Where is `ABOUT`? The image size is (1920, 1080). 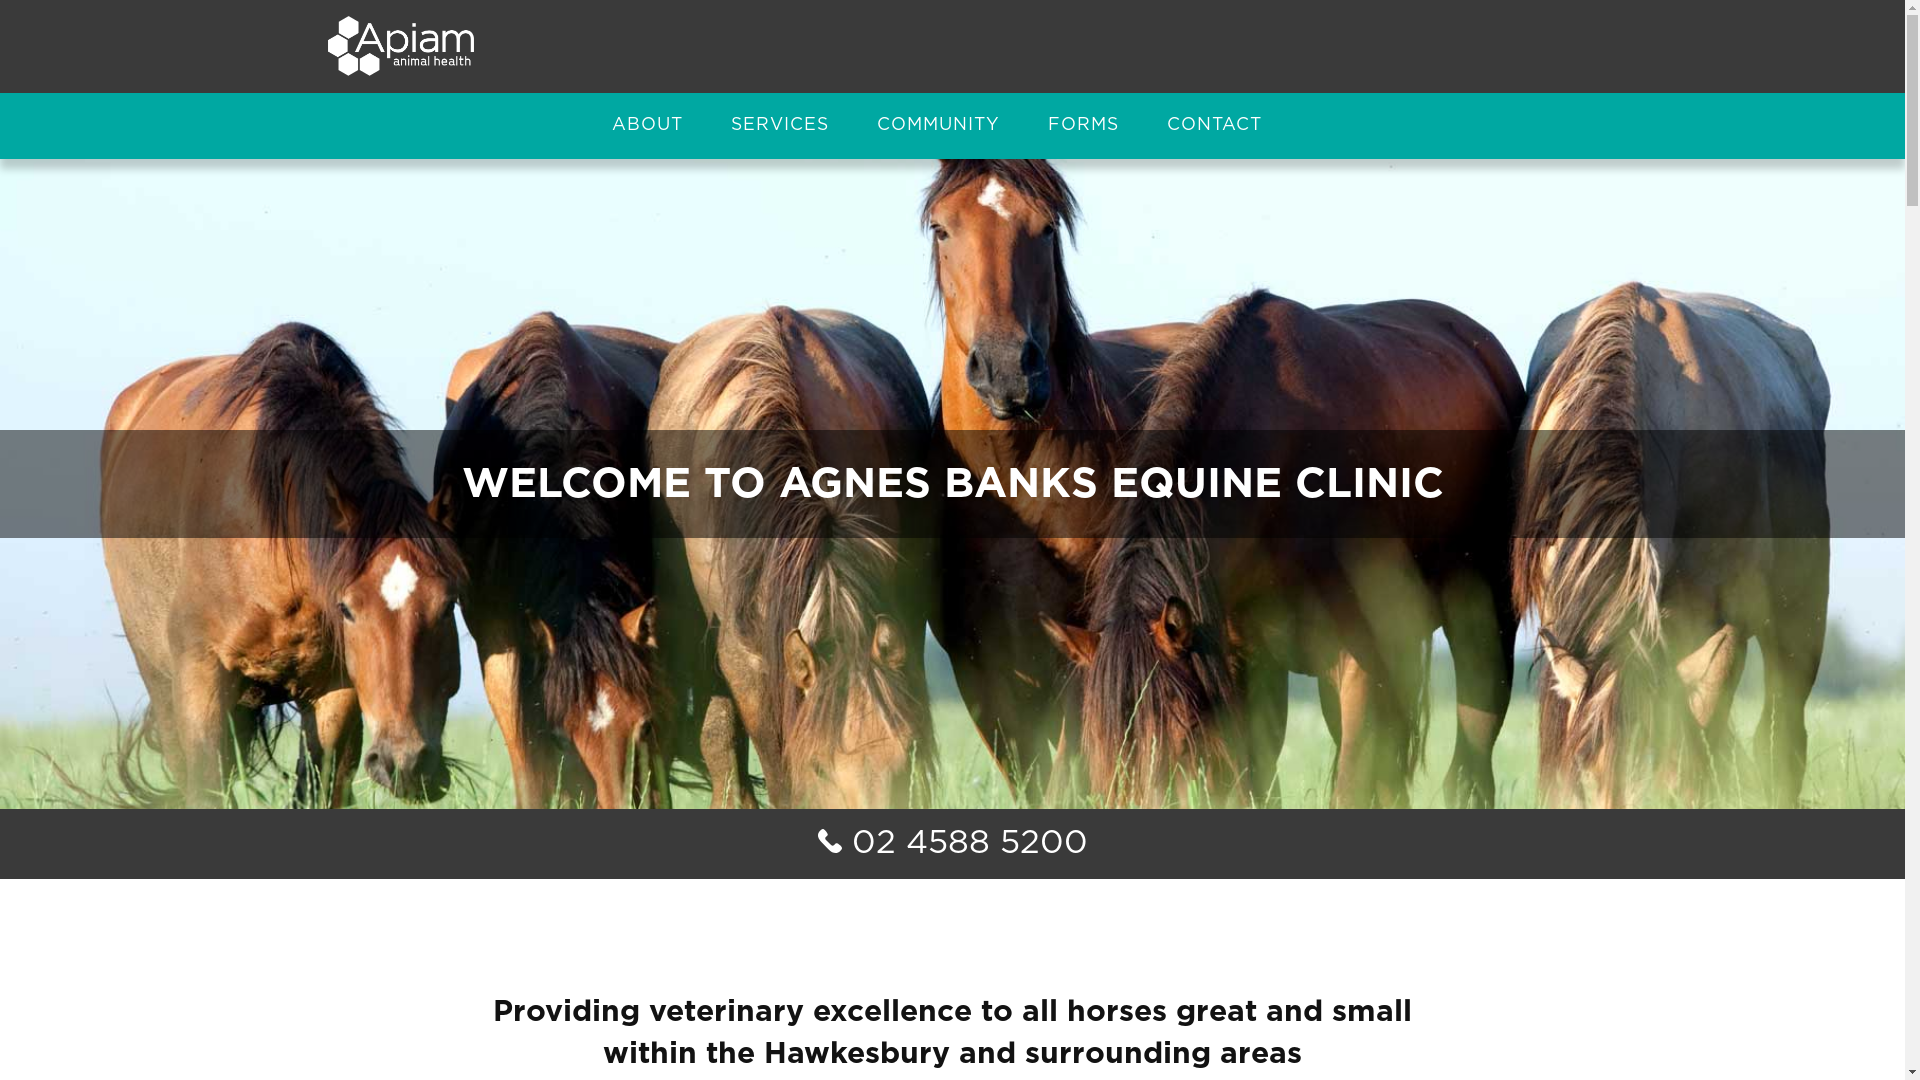
ABOUT is located at coordinates (648, 126).